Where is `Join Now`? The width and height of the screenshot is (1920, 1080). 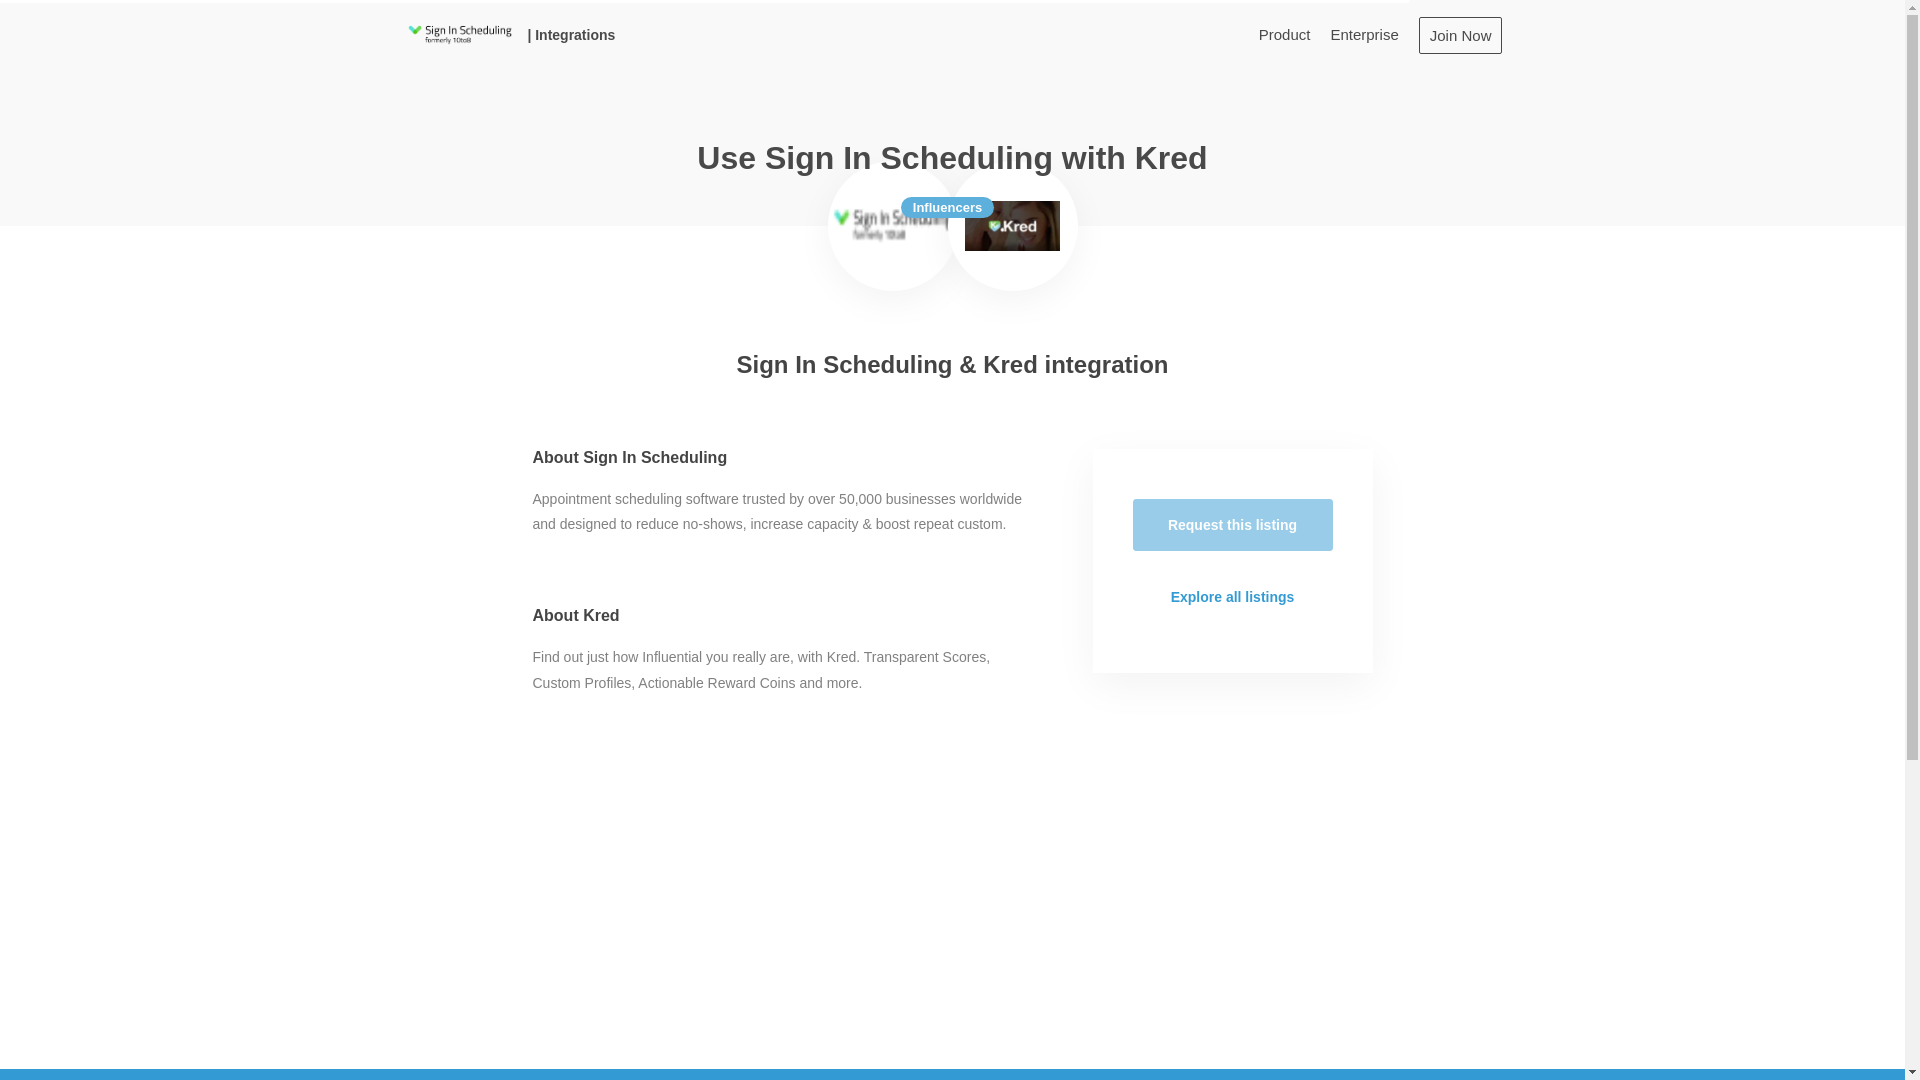 Join Now is located at coordinates (1460, 34).